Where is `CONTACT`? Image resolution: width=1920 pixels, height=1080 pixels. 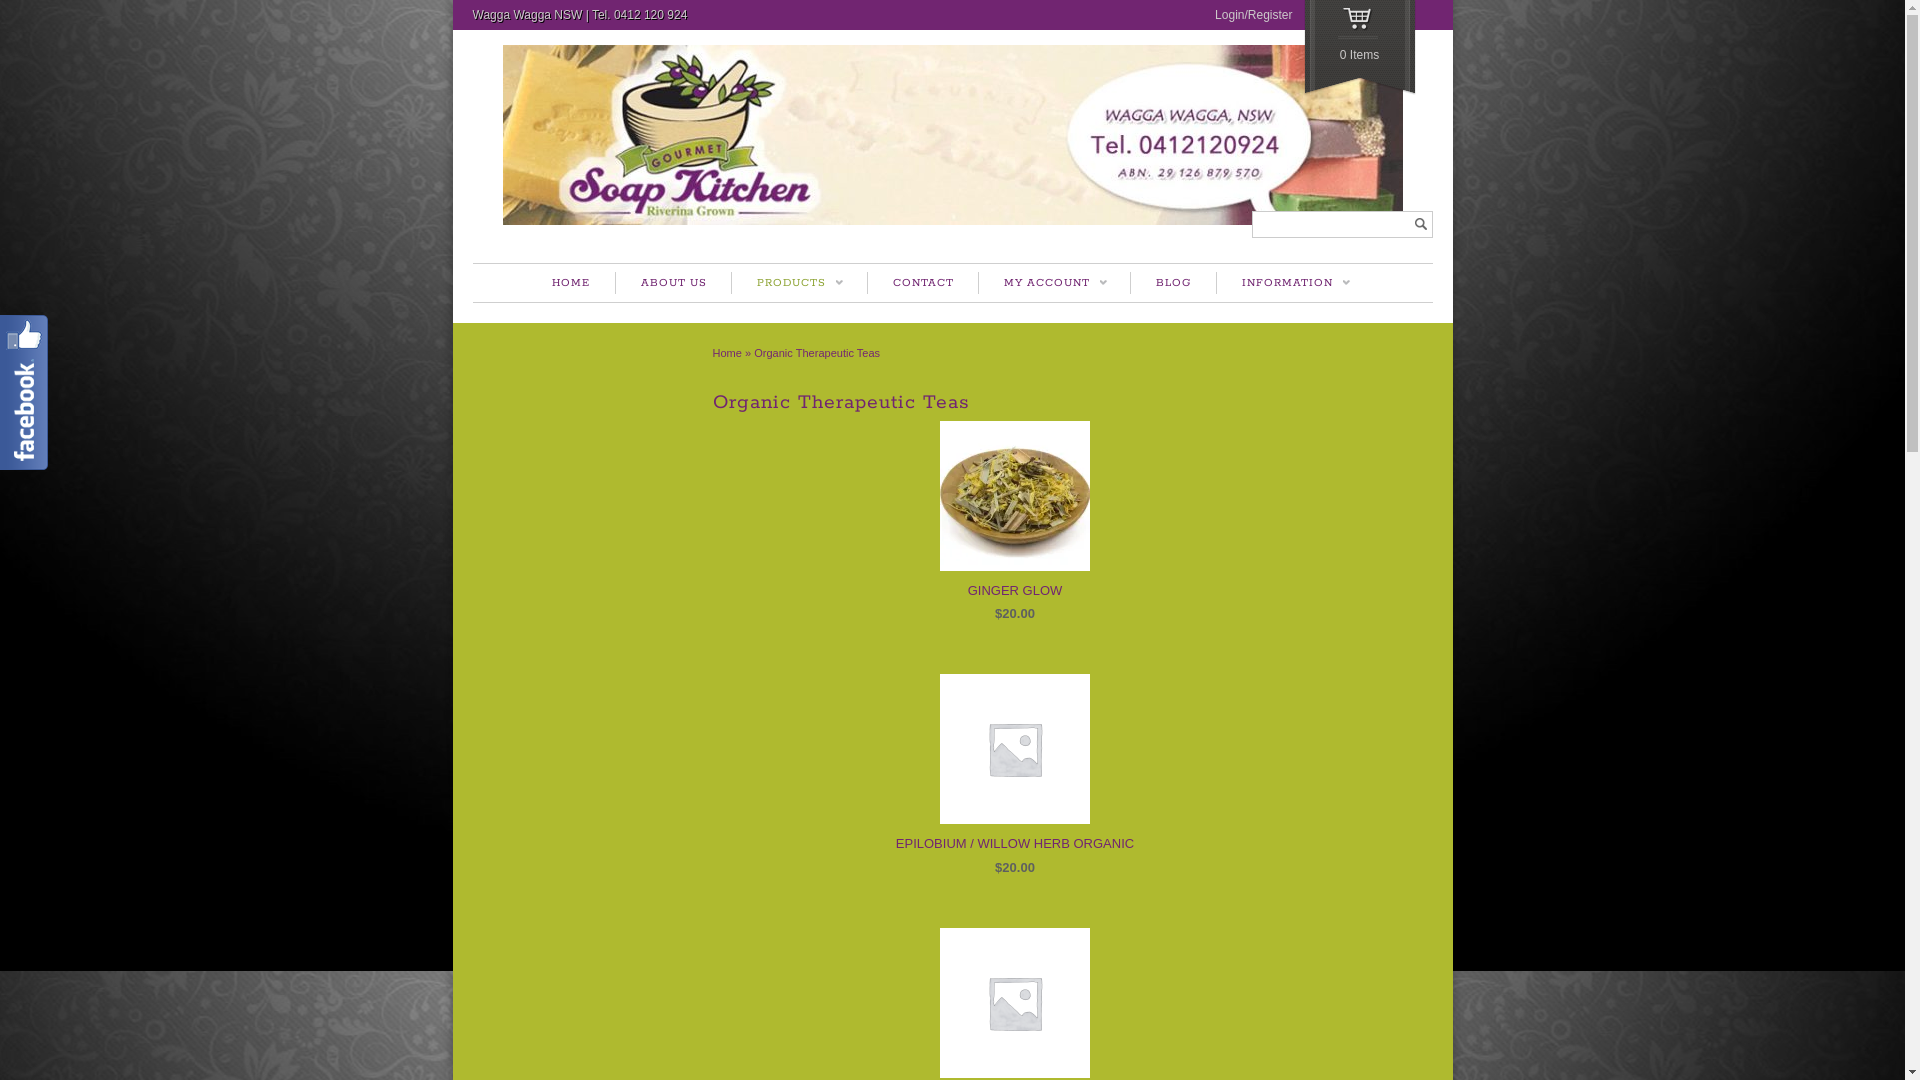
CONTACT is located at coordinates (922, 283).